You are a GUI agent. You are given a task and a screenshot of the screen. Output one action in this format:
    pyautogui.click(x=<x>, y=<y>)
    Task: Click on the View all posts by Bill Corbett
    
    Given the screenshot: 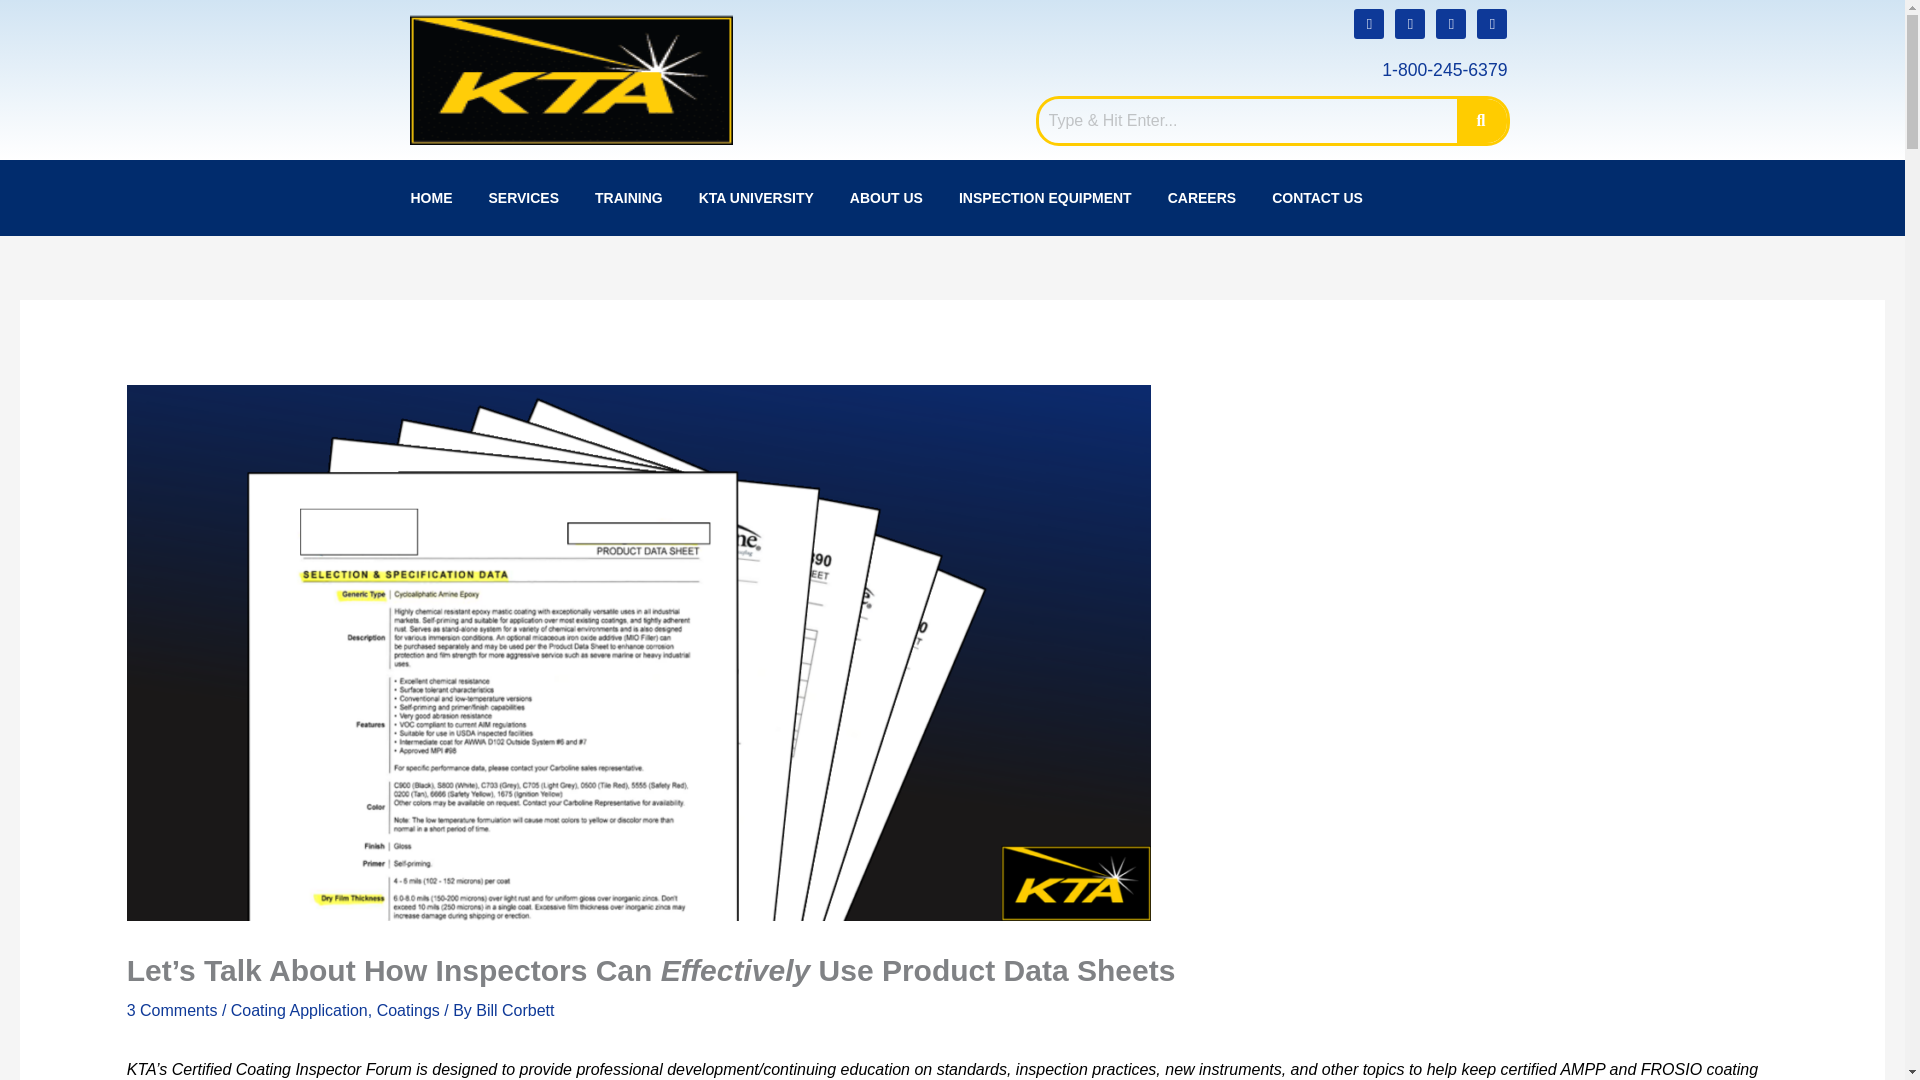 What is the action you would take?
    pyautogui.click(x=515, y=1010)
    